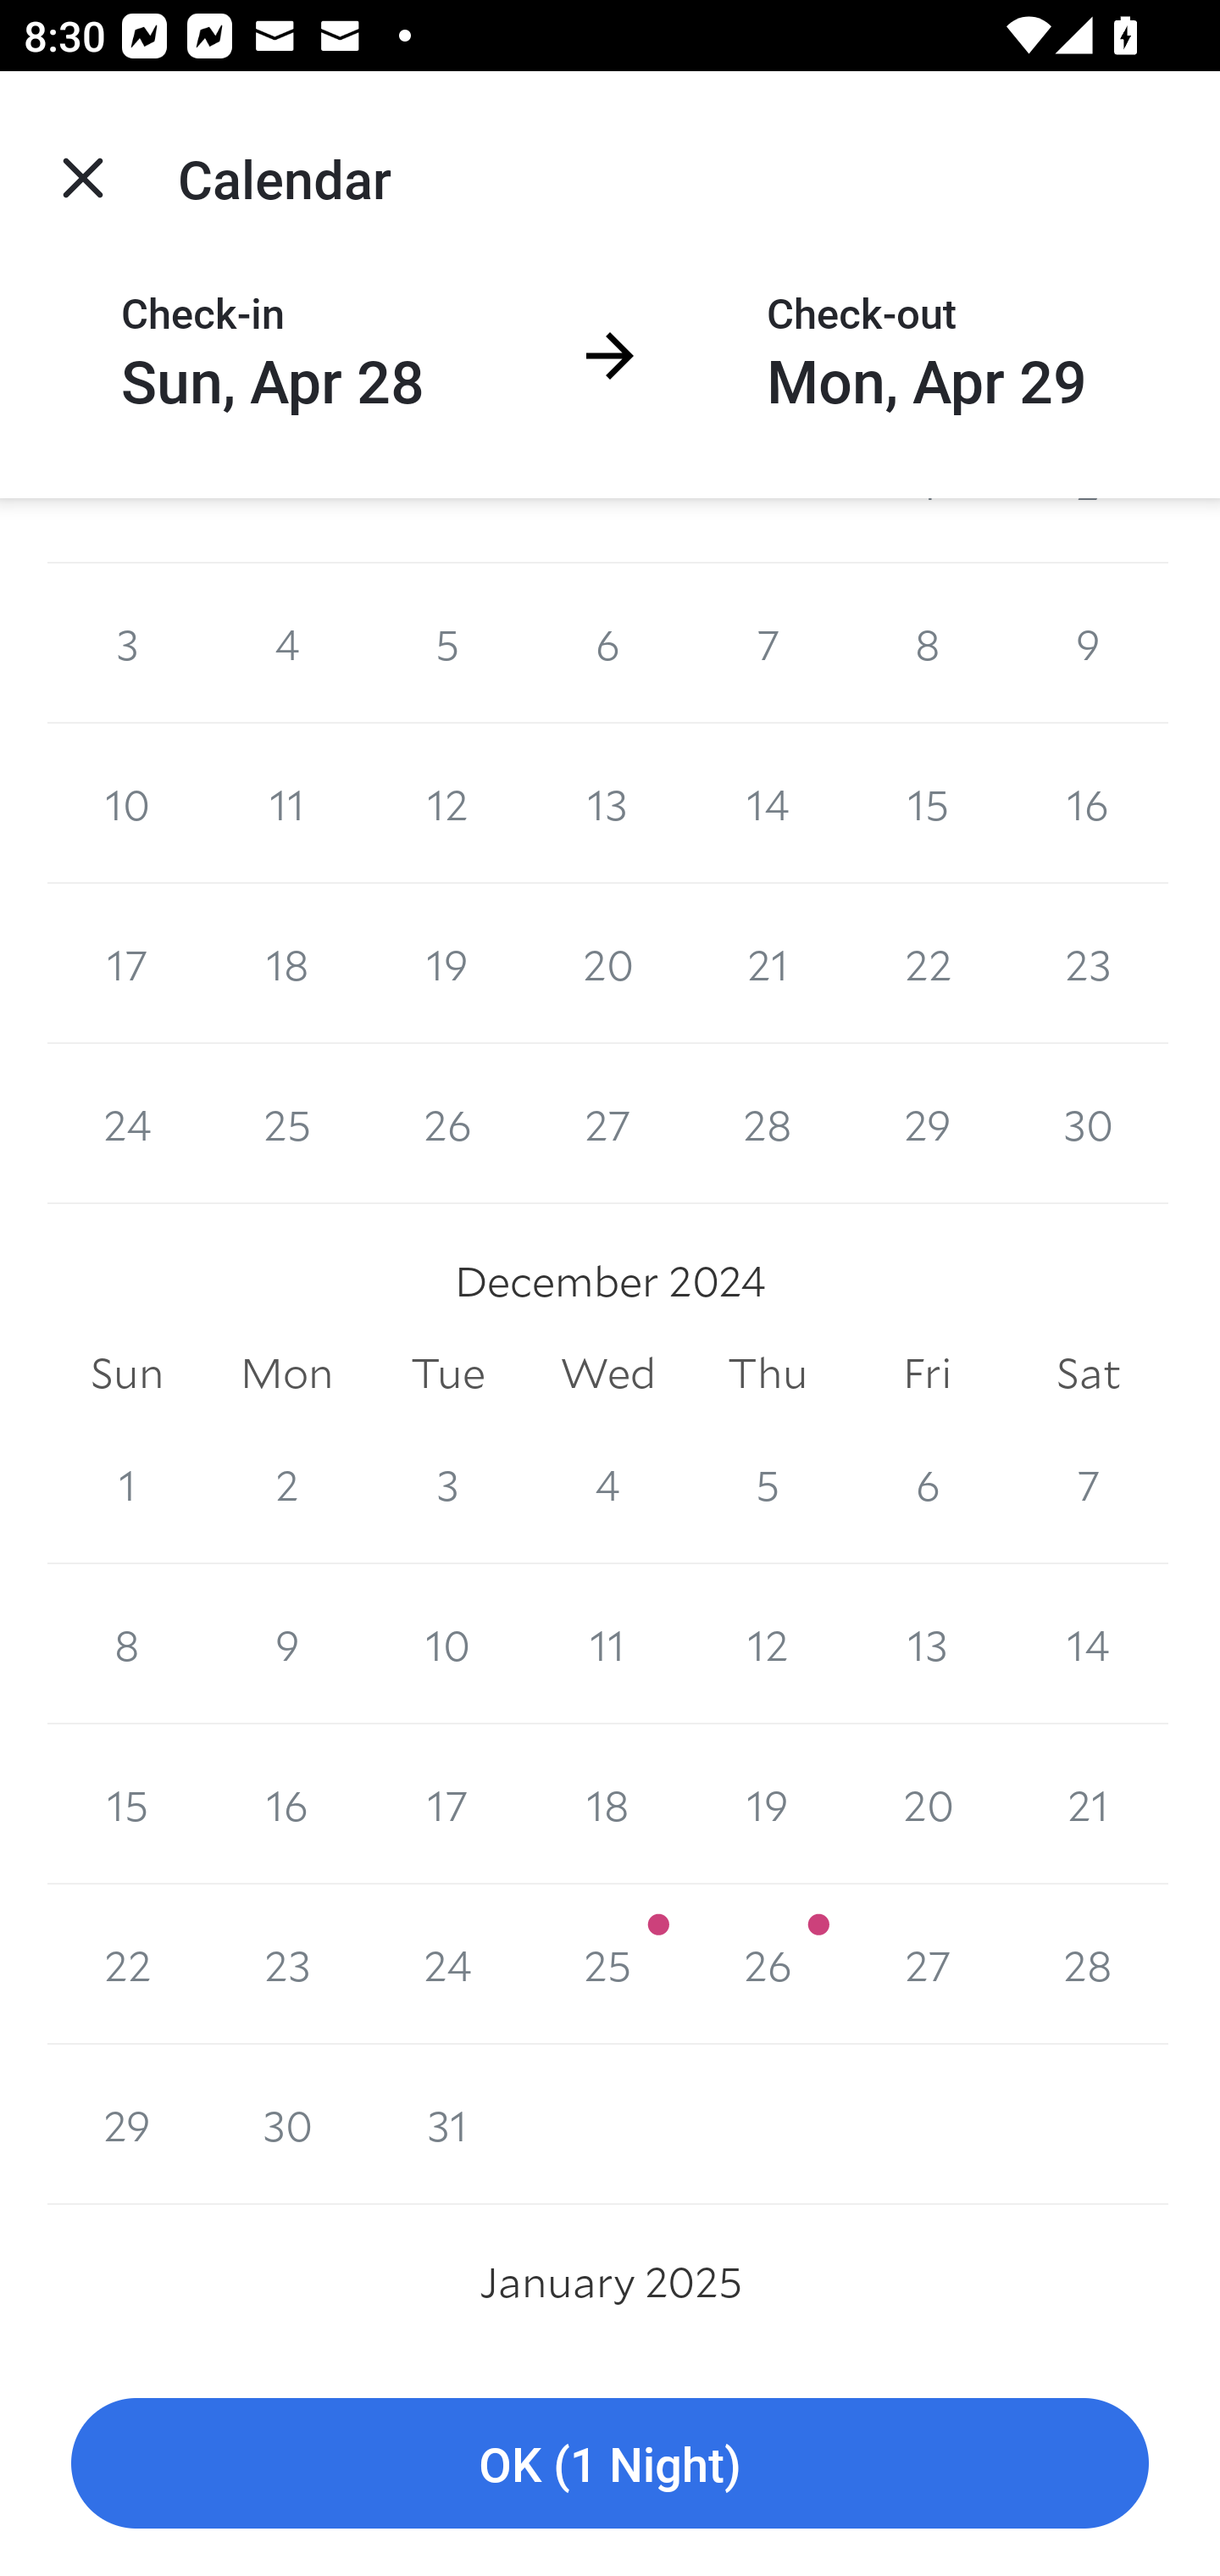 This screenshot has width=1220, height=2576. What do you see at coordinates (1088, 1965) in the screenshot?
I see `28 28 December 2024` at bounding box center [1088, 1965].